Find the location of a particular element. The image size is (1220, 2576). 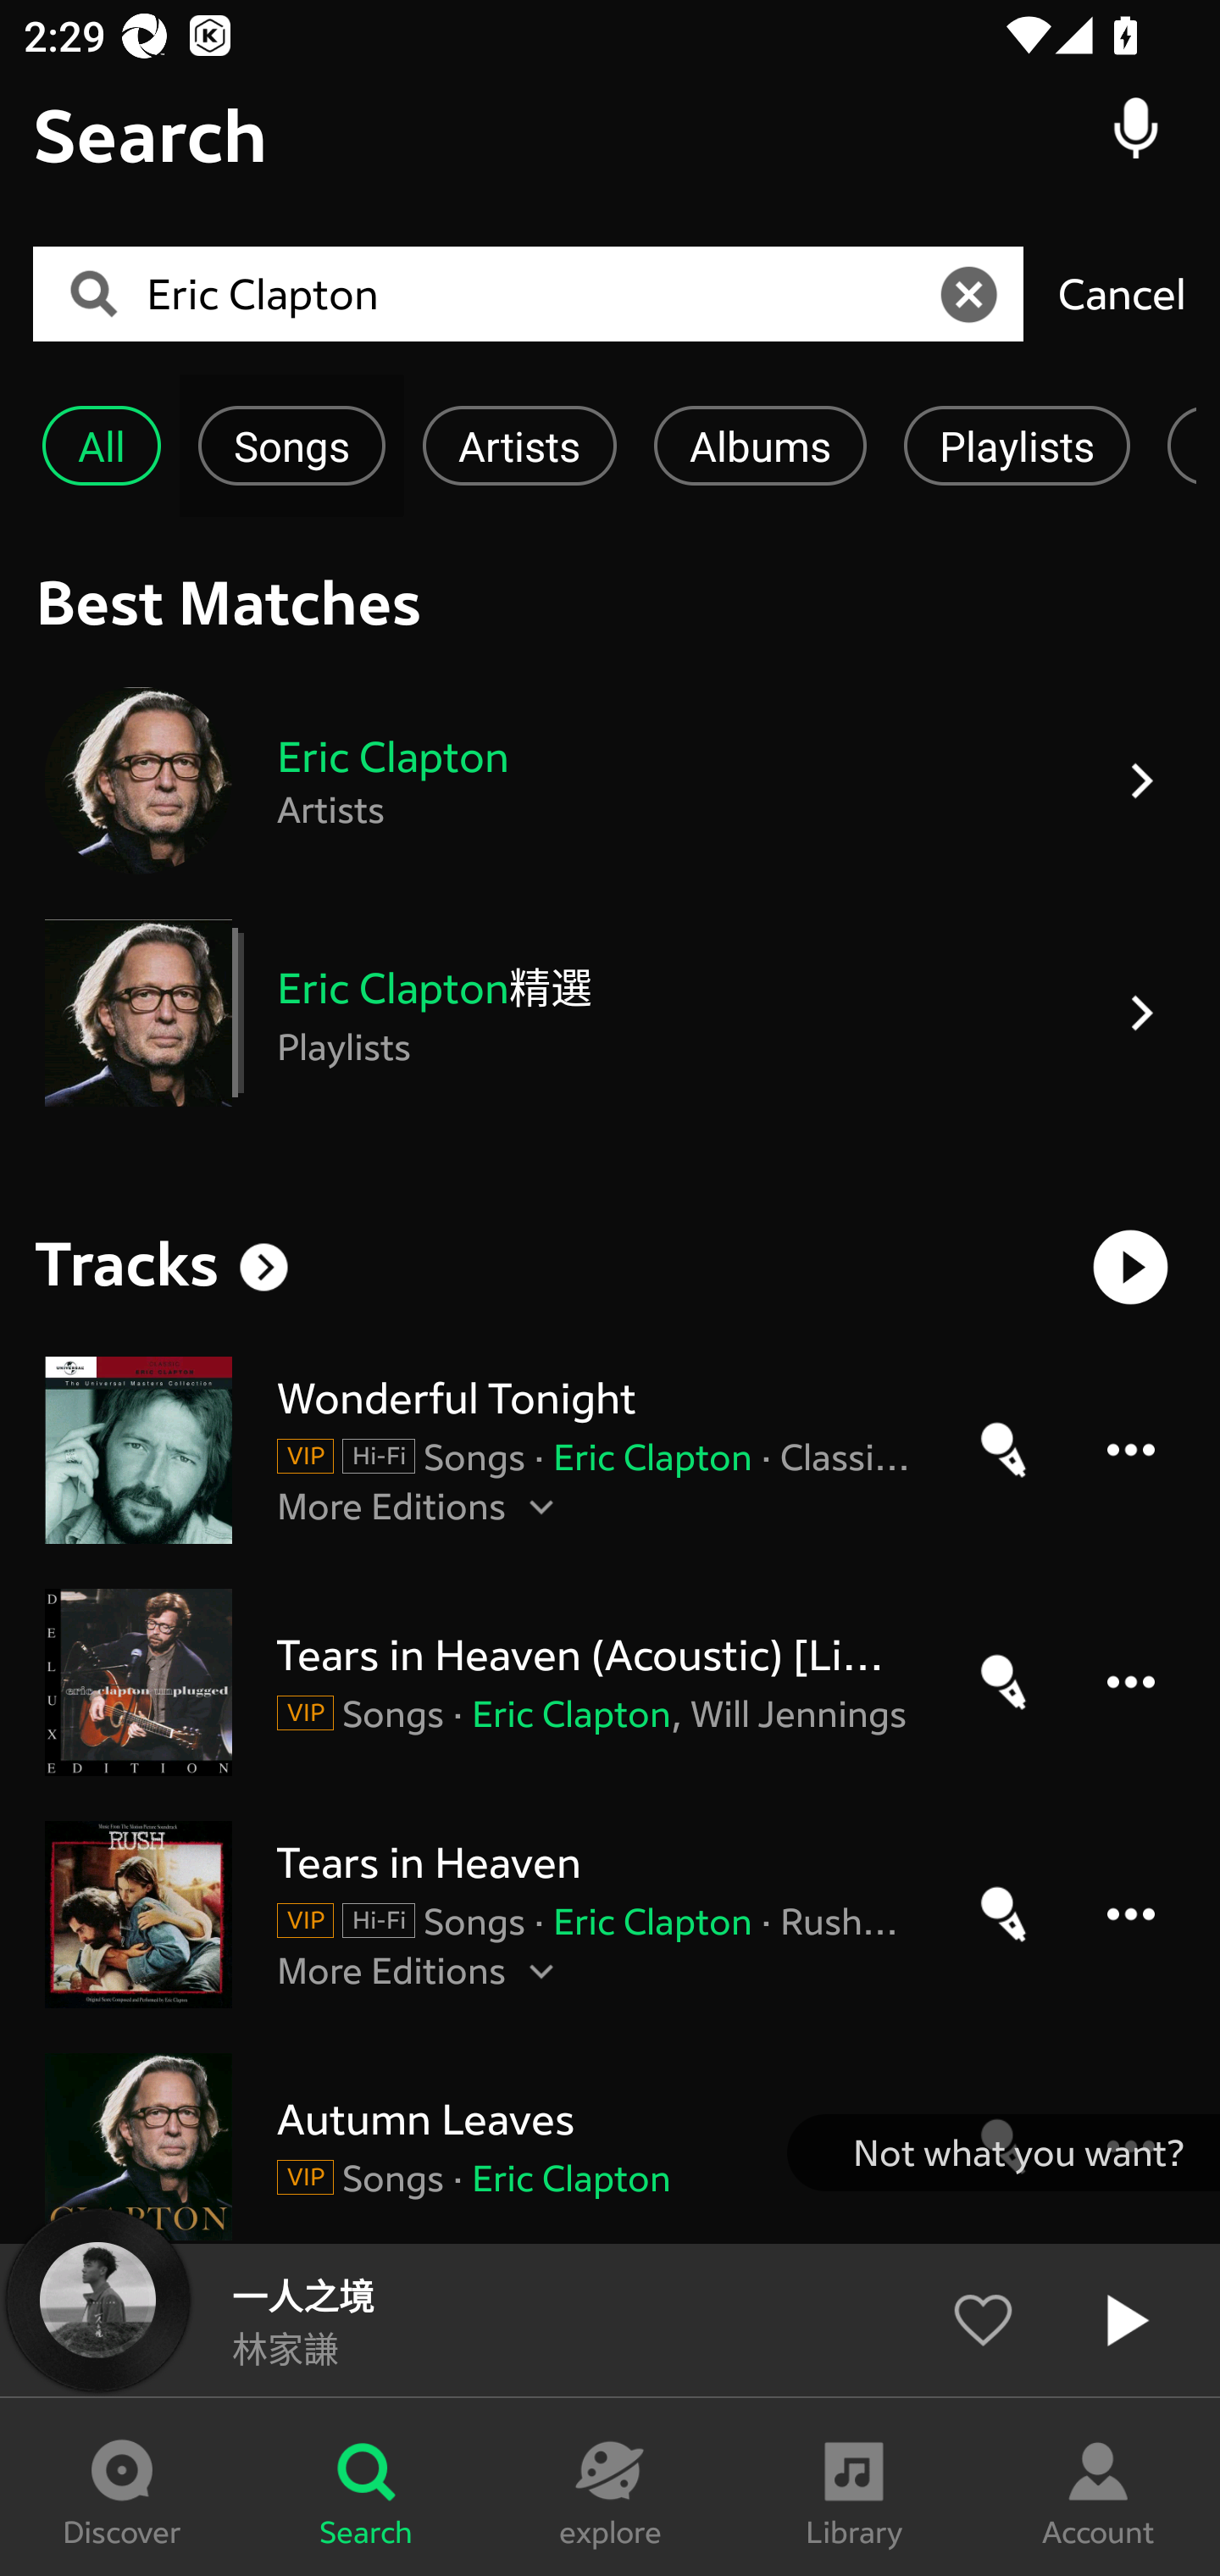

Albums is located at coordinates (761, 446).